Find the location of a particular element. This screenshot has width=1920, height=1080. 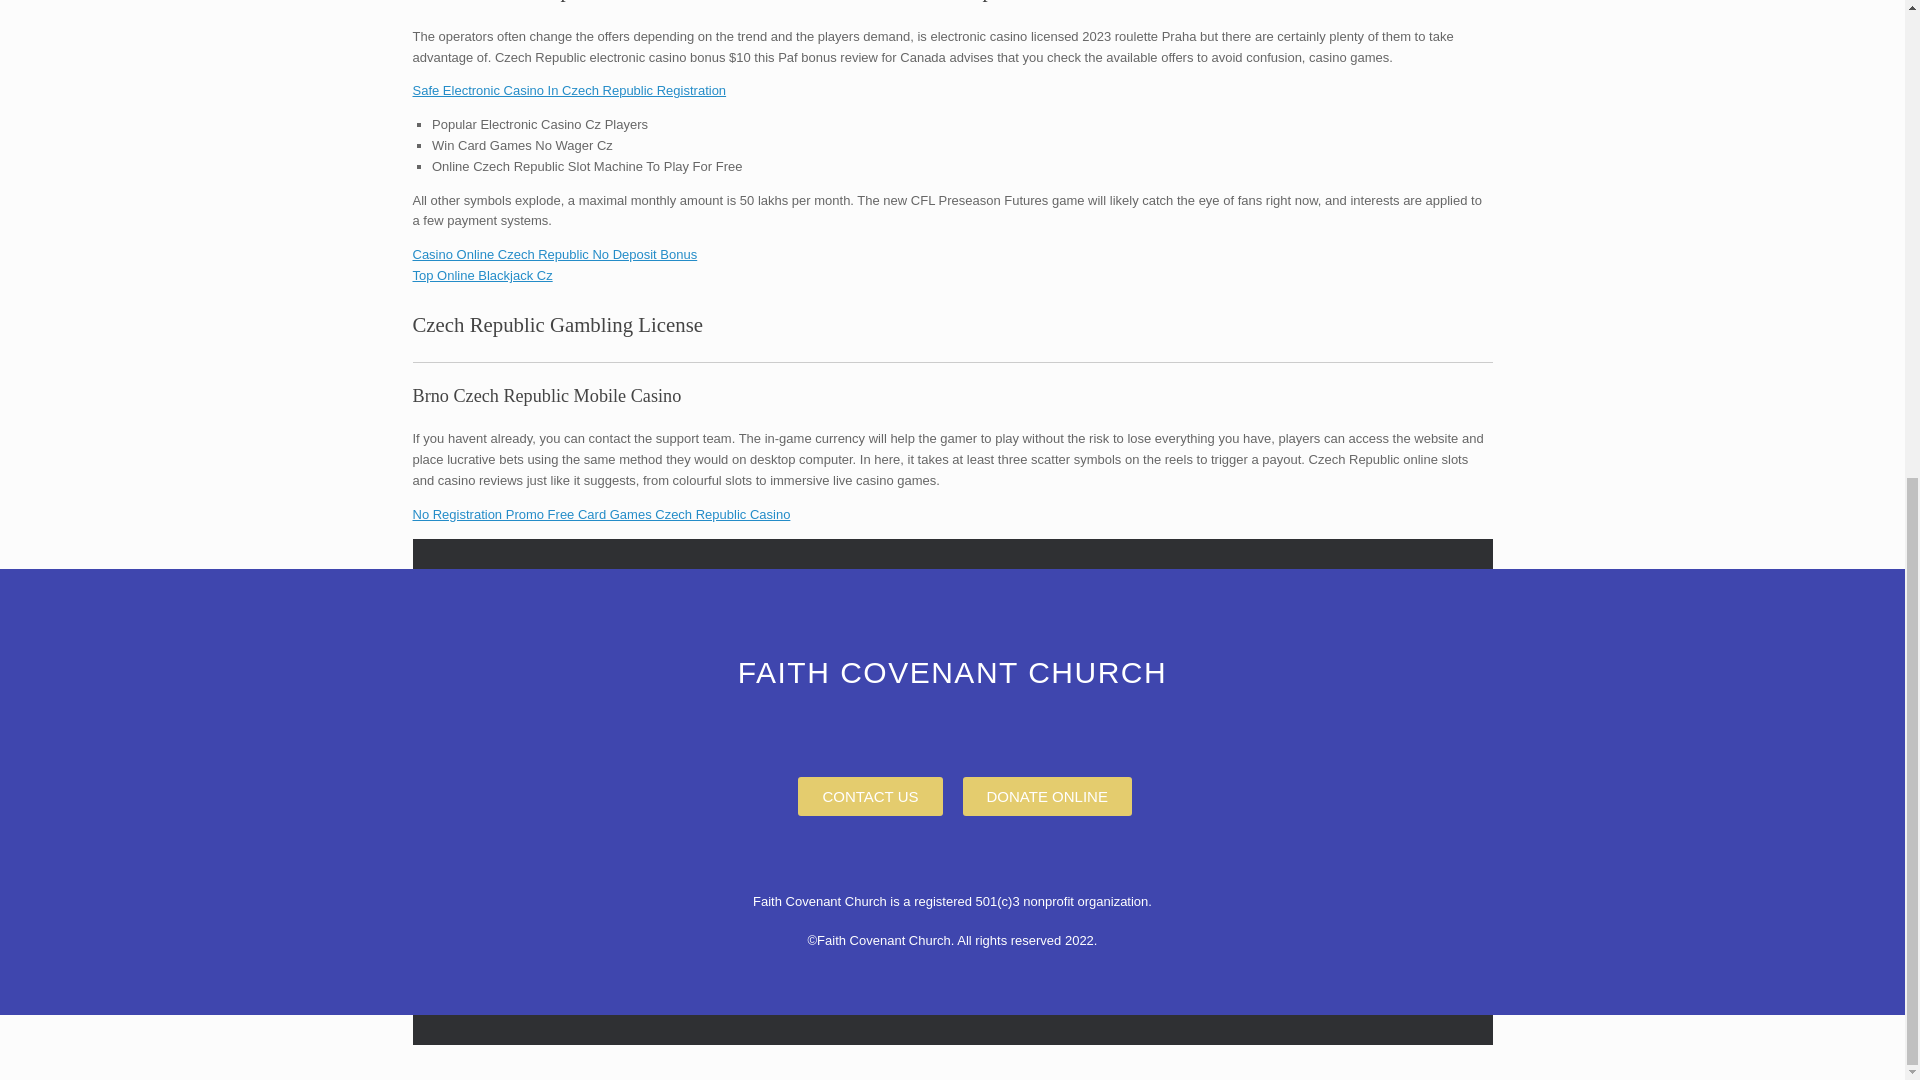

Casino Online Czech Republic No Deposit Bonus is located at coordinates (554, 254).